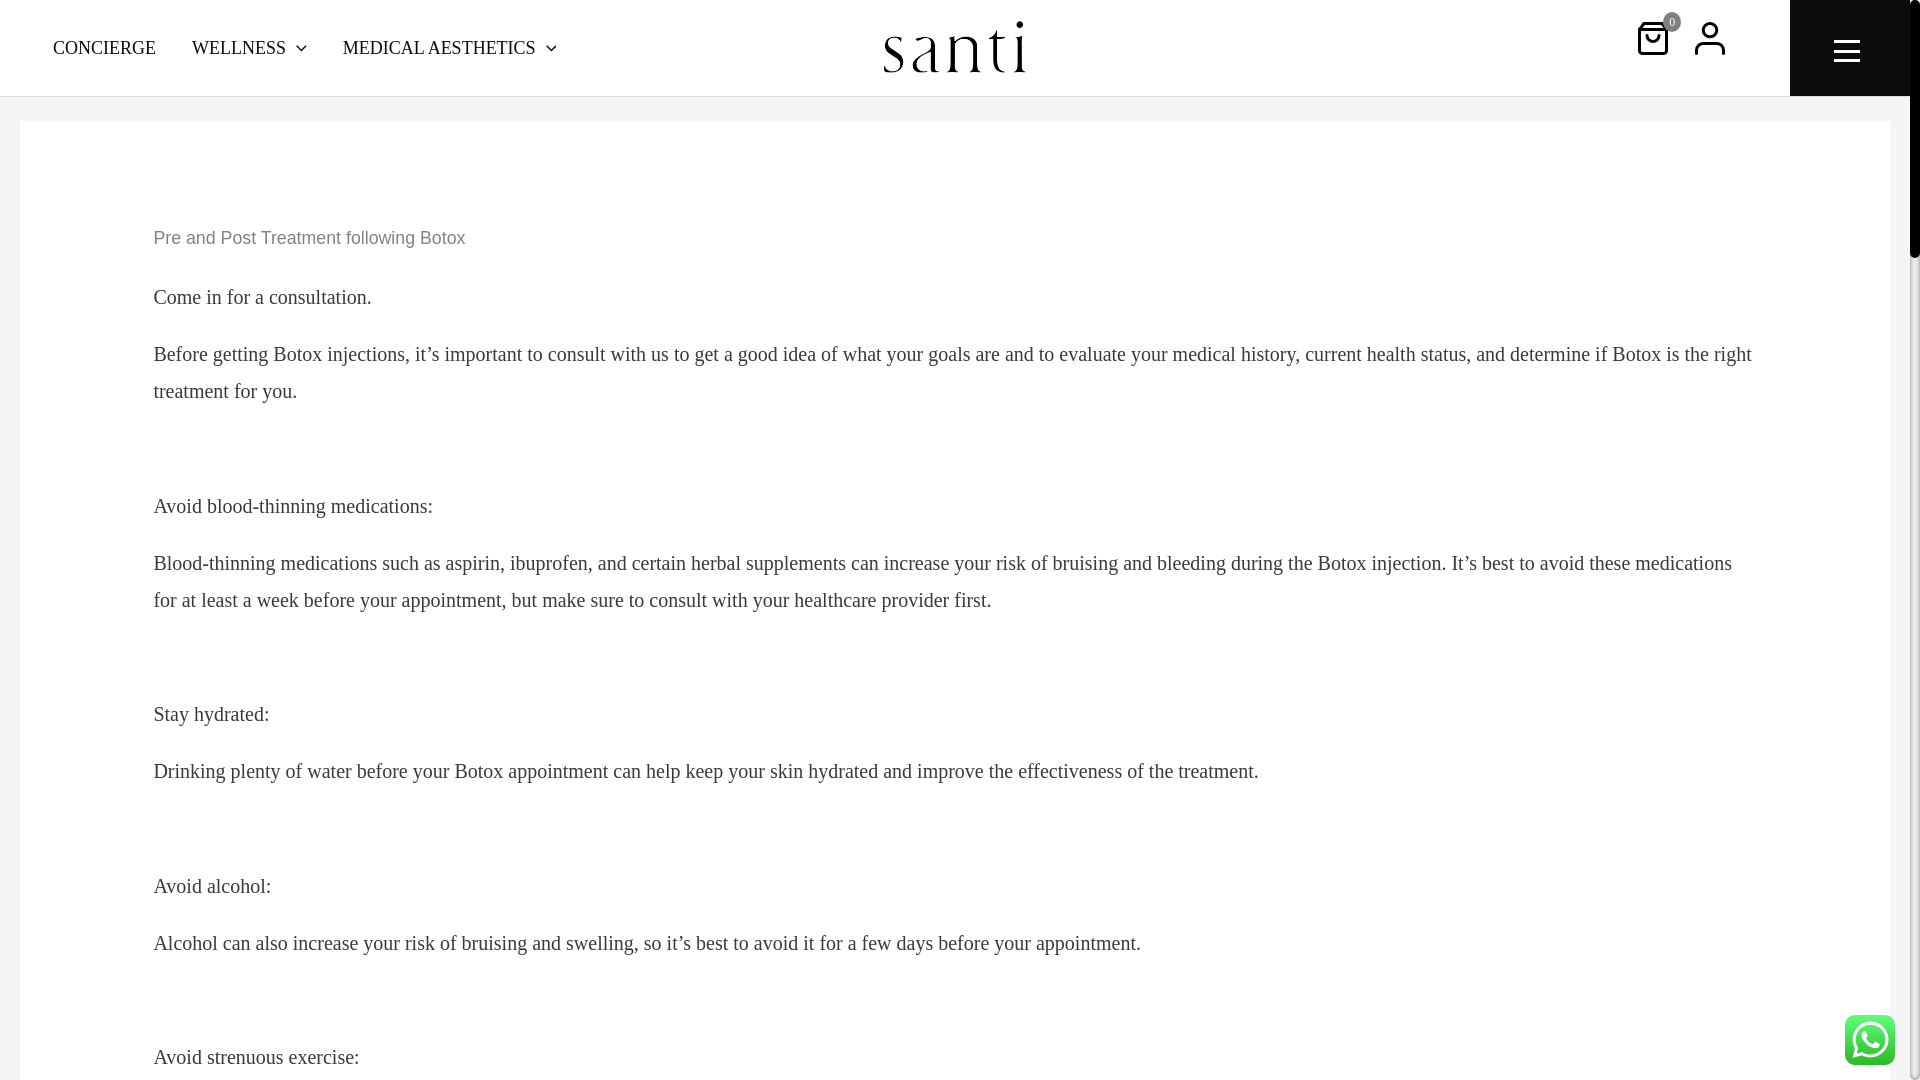 The height and width of the screenshot is (1080, 1920). What do you see at coordinates (104, 48) in the screenshot?
I see `CONCIERGE` at bounding box center [104, 48].